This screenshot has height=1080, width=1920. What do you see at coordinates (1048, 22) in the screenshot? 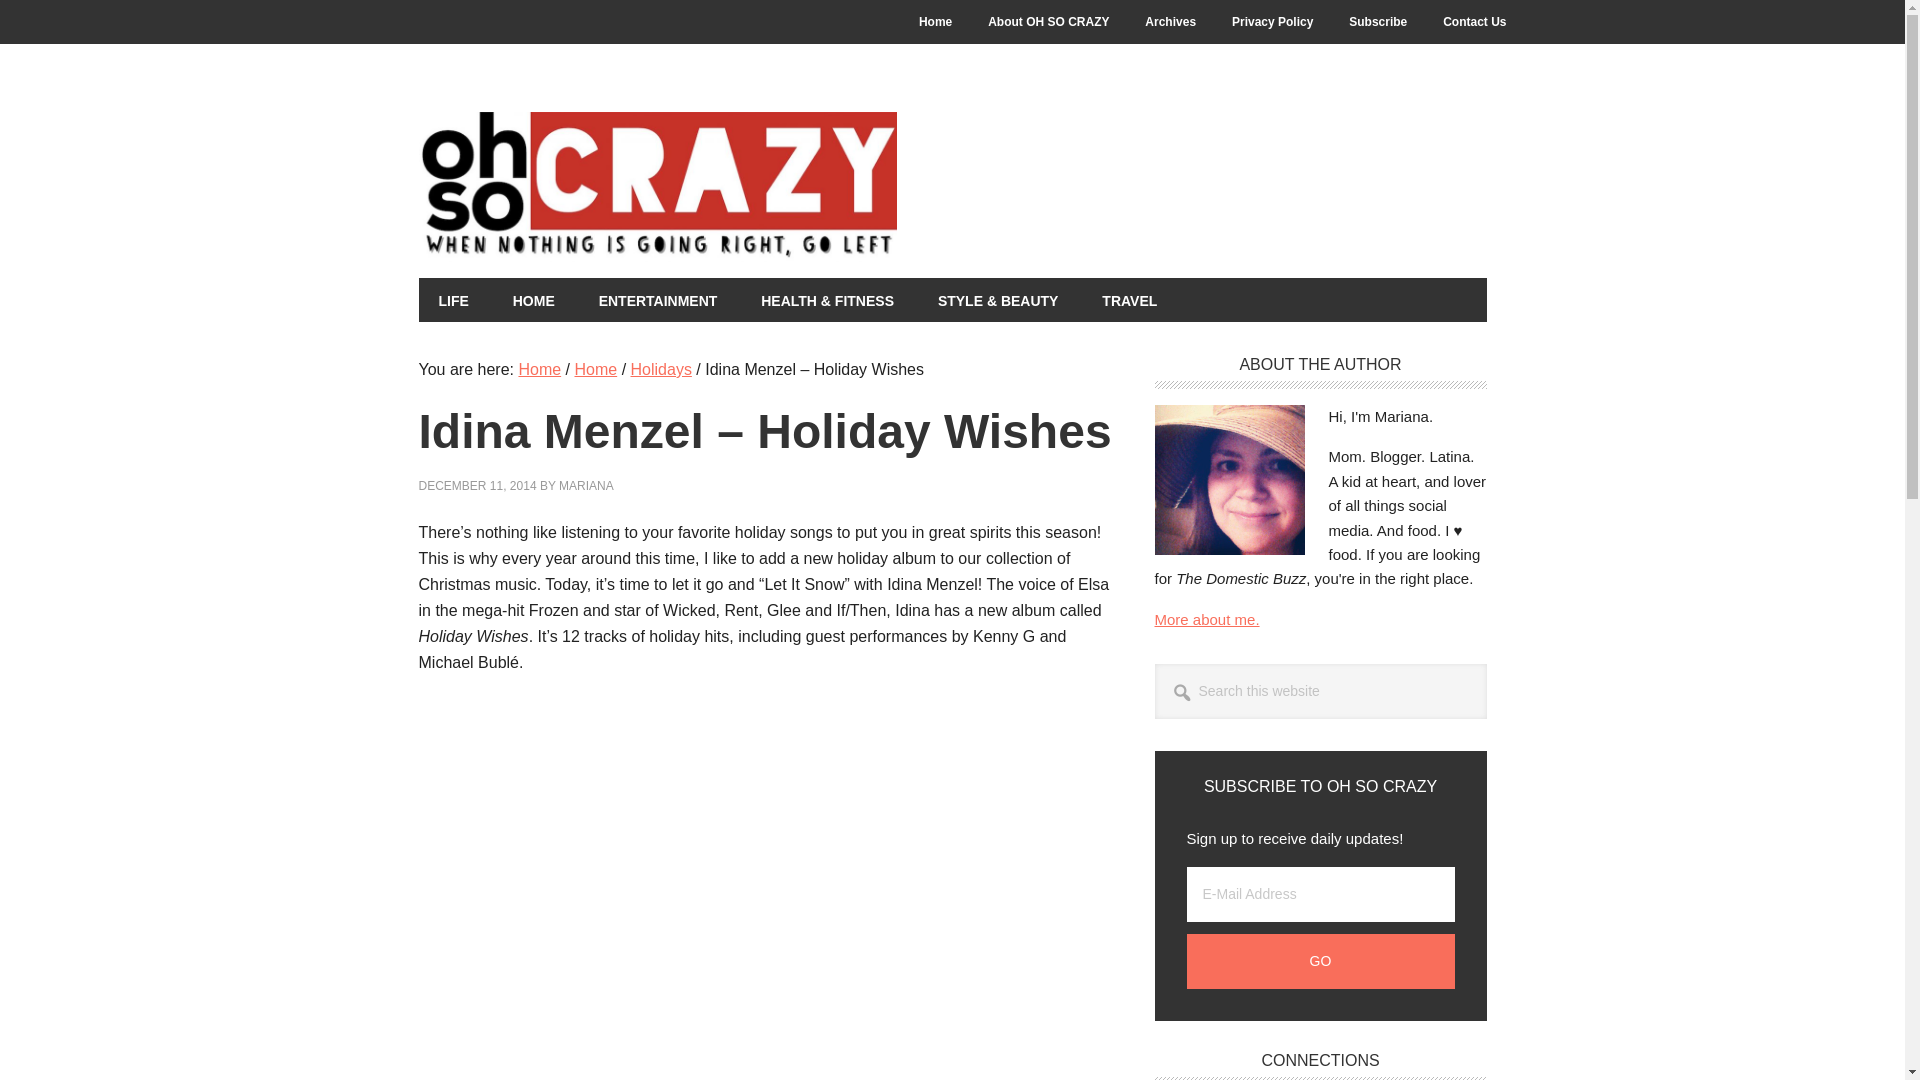
I see `About OH SO CRAZY` at bounding box center [1048, 22].